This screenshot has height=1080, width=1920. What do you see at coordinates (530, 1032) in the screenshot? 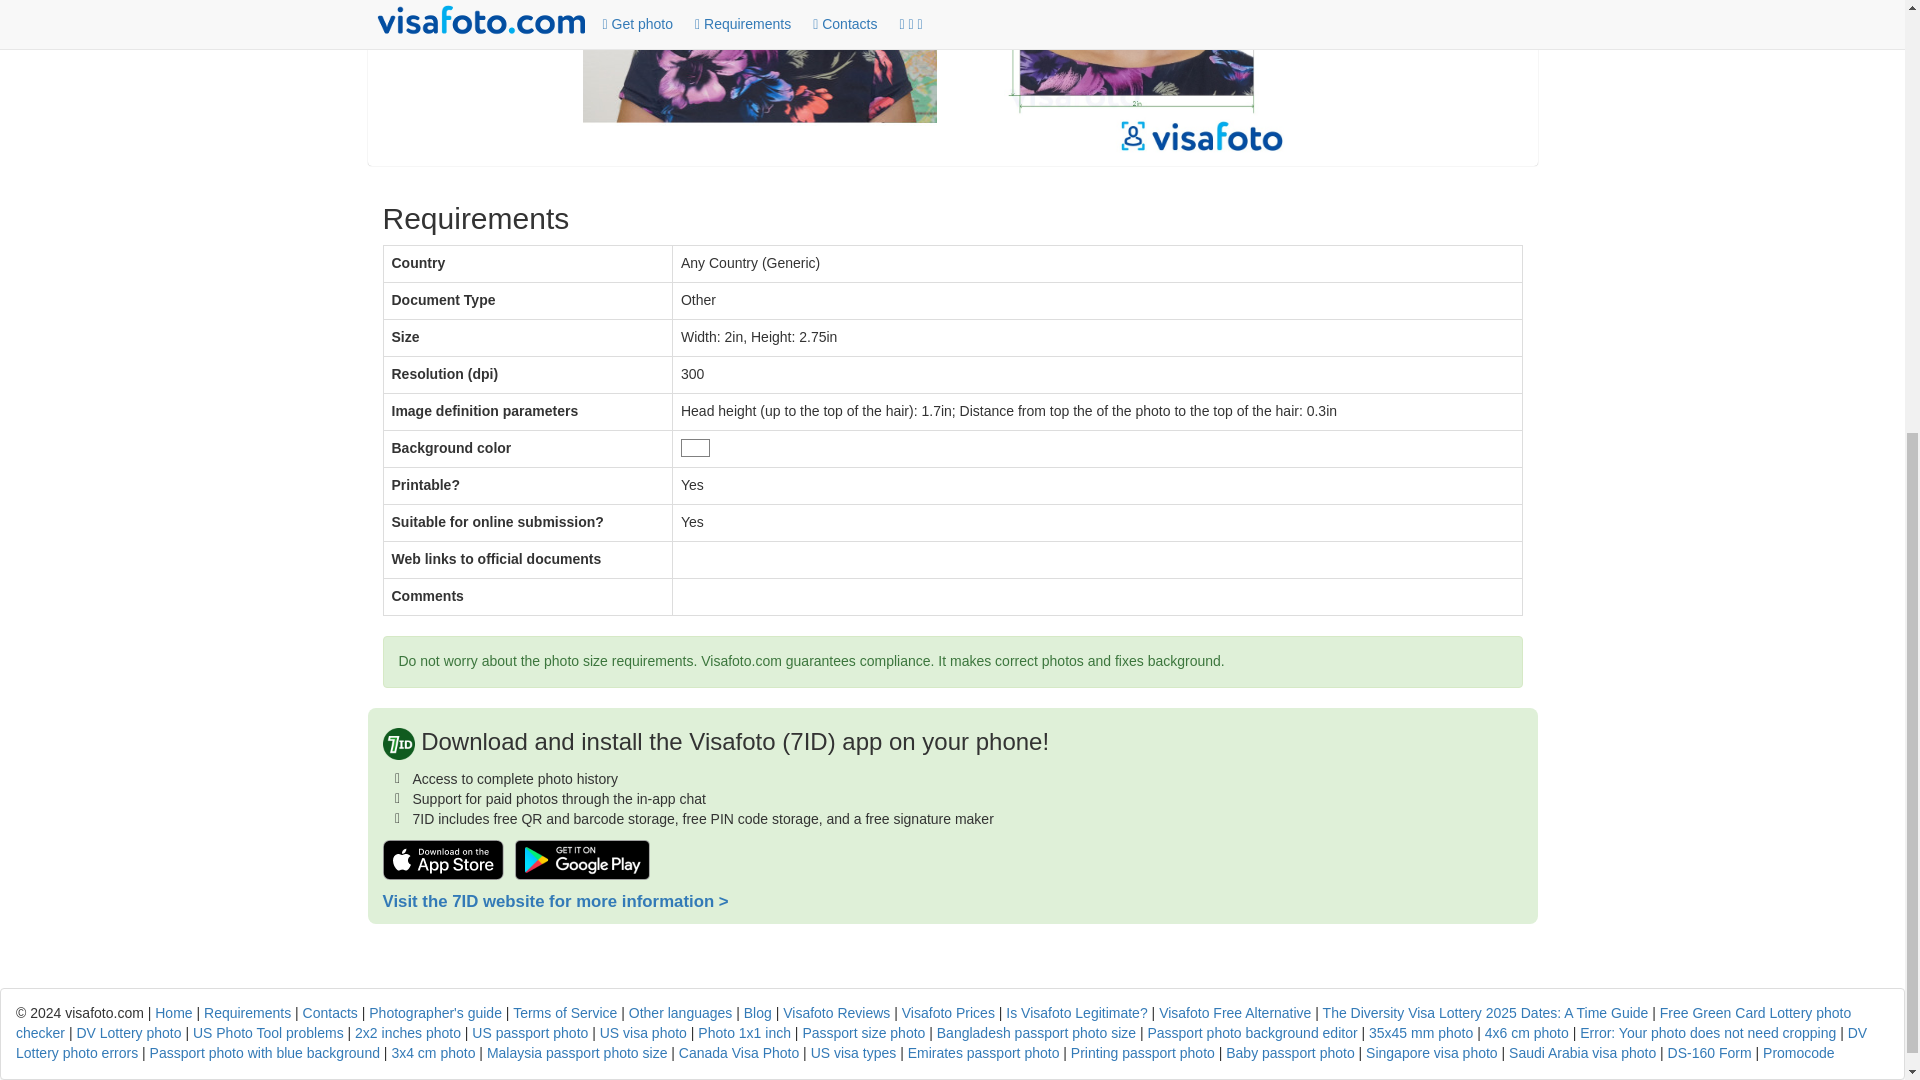
I see `US passport photo` at bounding box center [530, 1032].